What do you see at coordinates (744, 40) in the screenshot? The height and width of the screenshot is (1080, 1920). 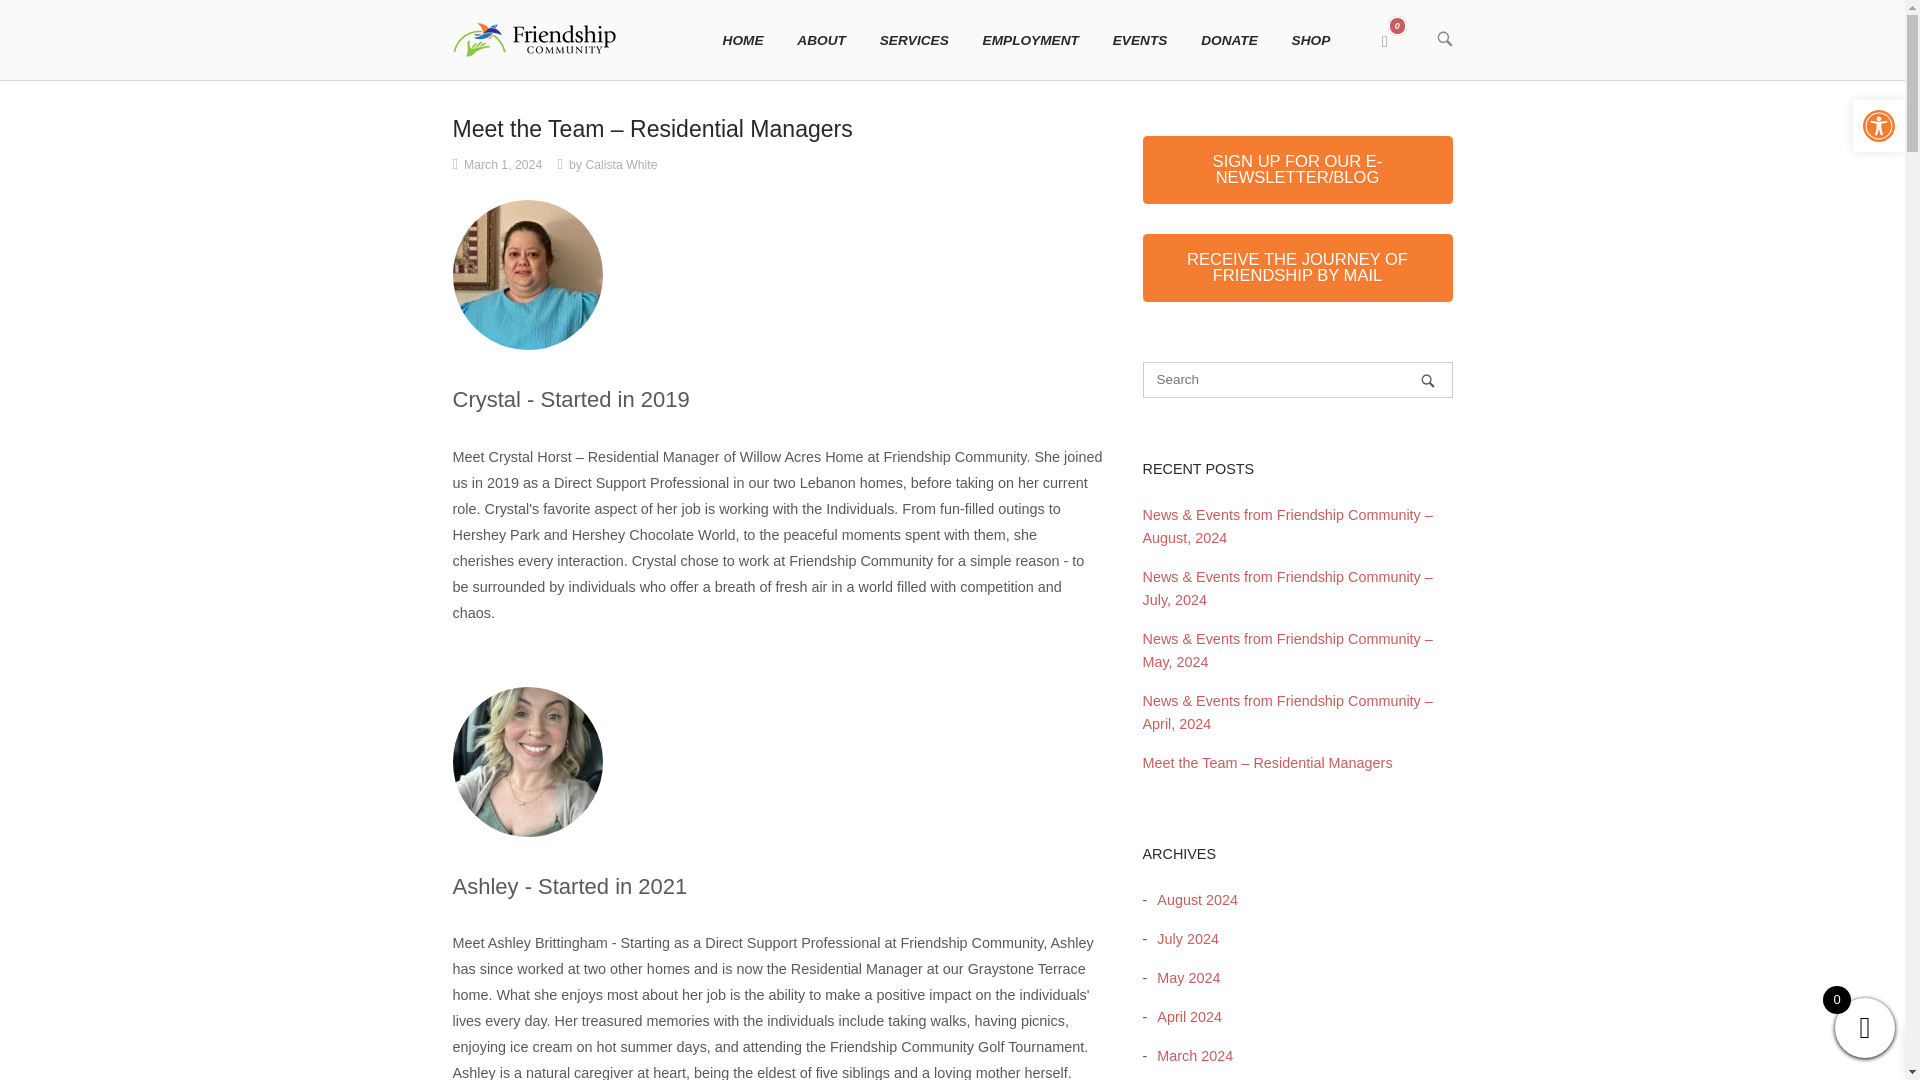 I see `HOME` at bounding box center [744, 40].